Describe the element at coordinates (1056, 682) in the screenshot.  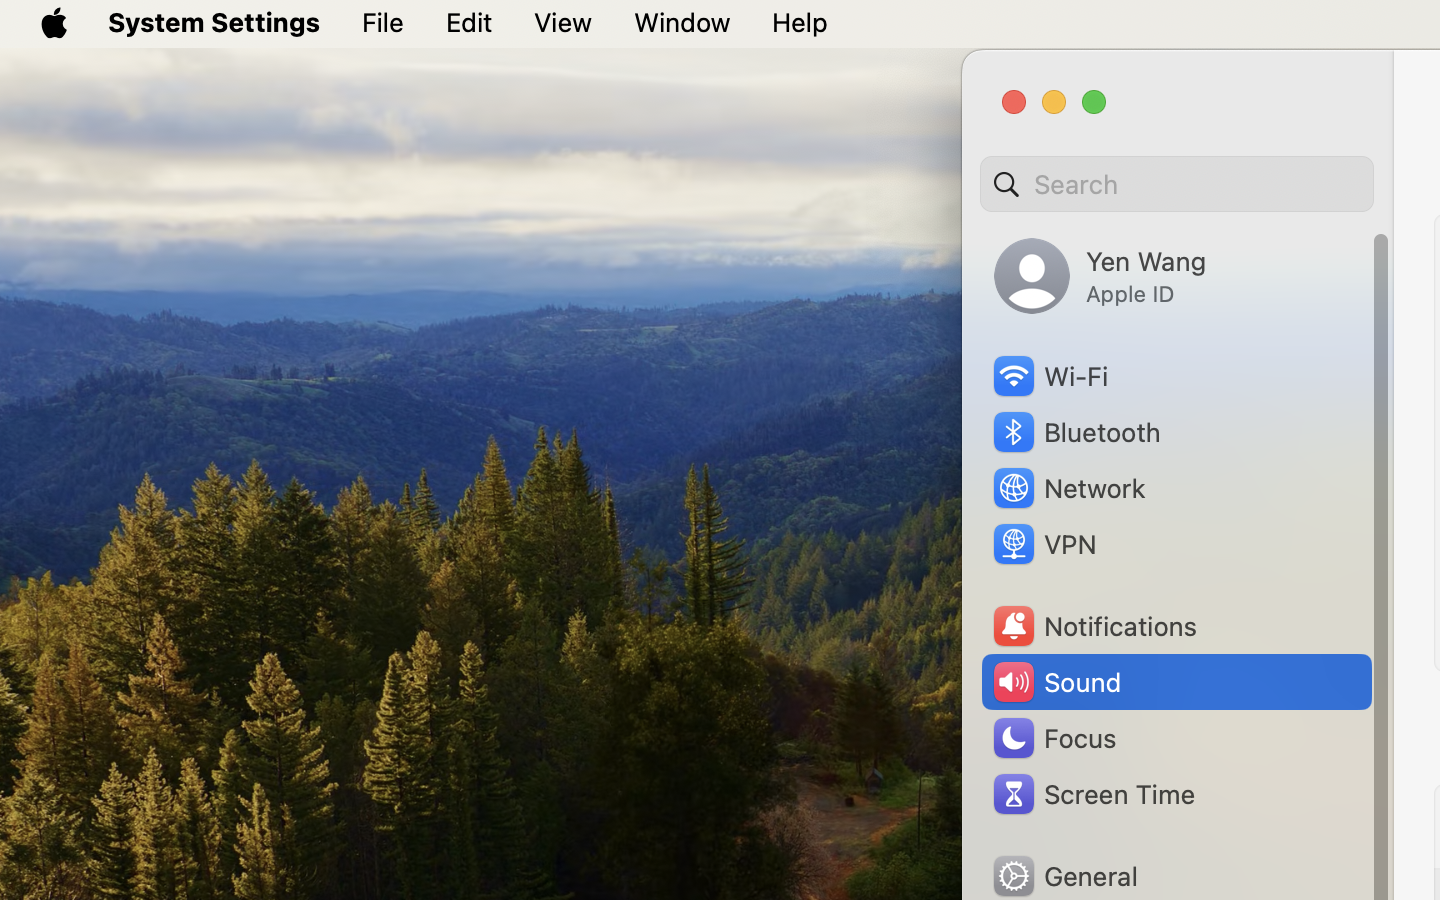
I see `Sound` at that location.